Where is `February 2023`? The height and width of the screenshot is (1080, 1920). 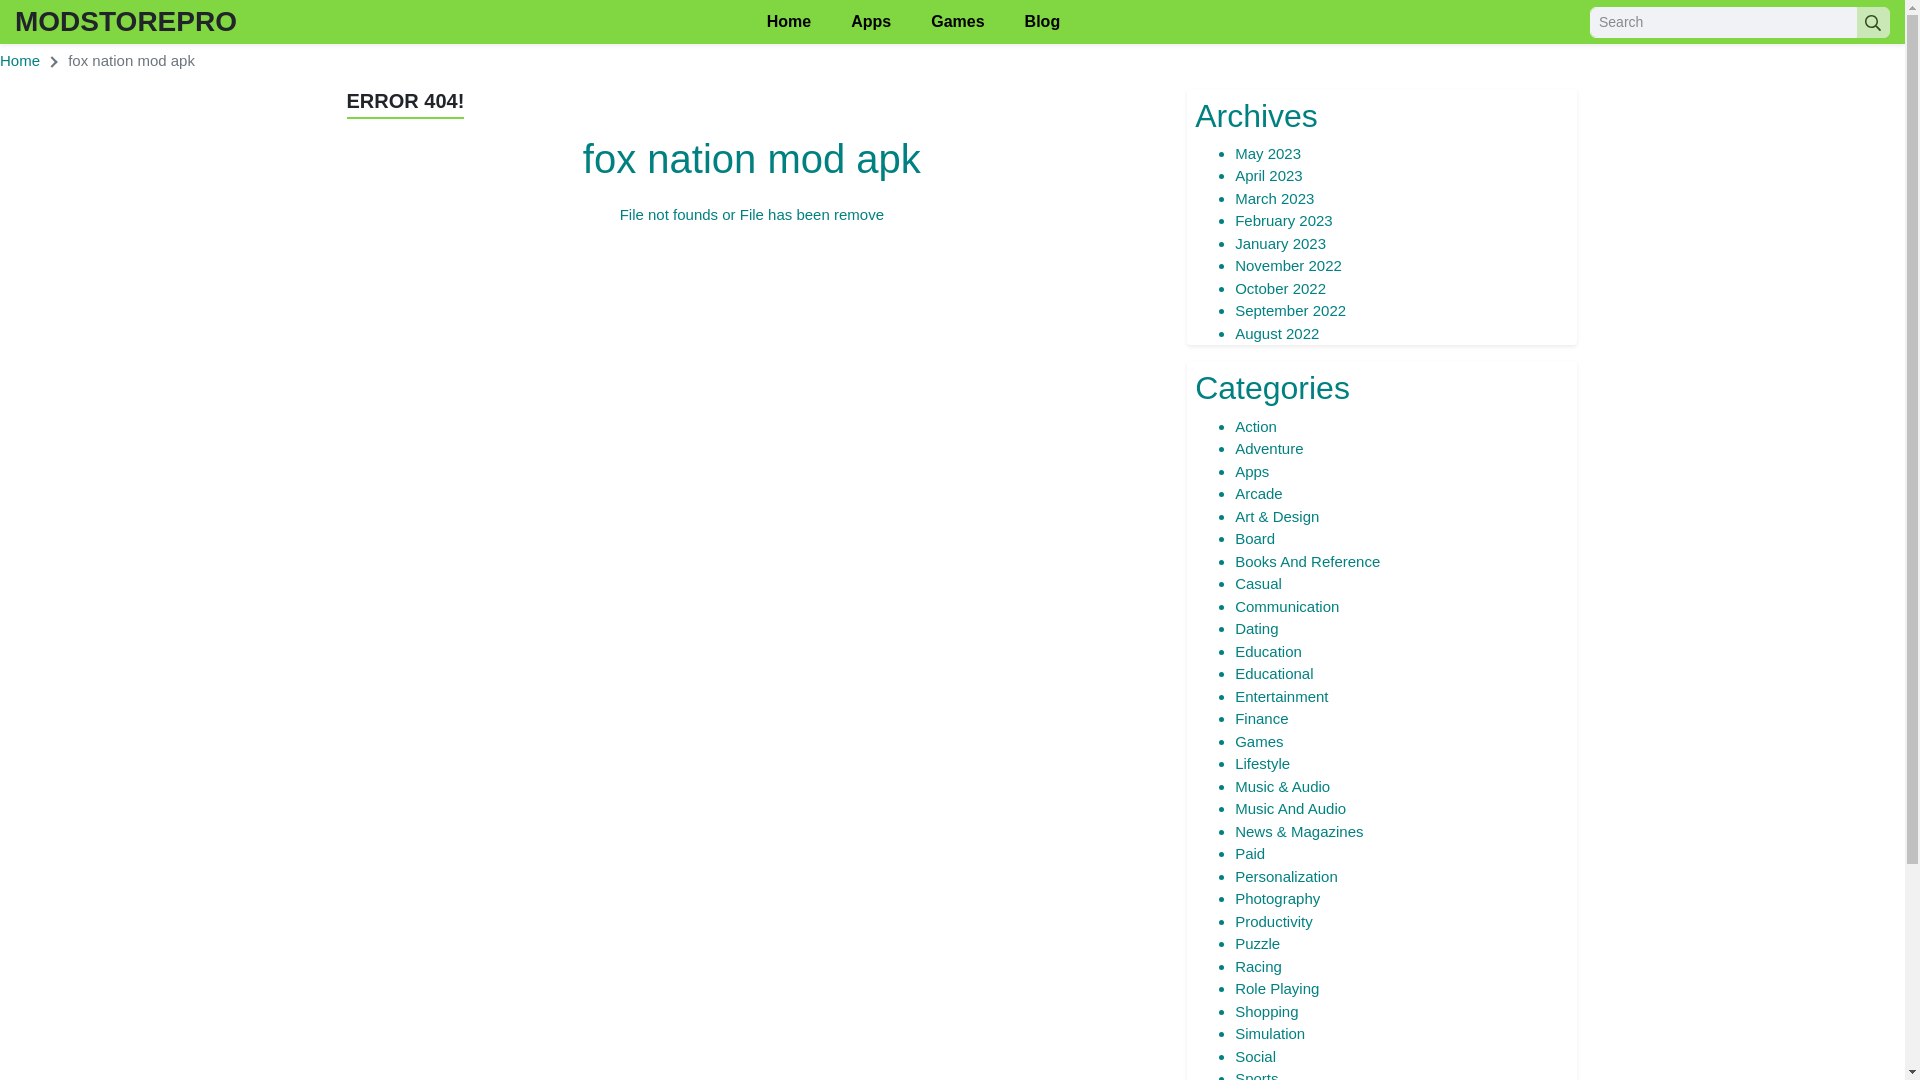 February 2023 is located at coordinates (1283, 220).